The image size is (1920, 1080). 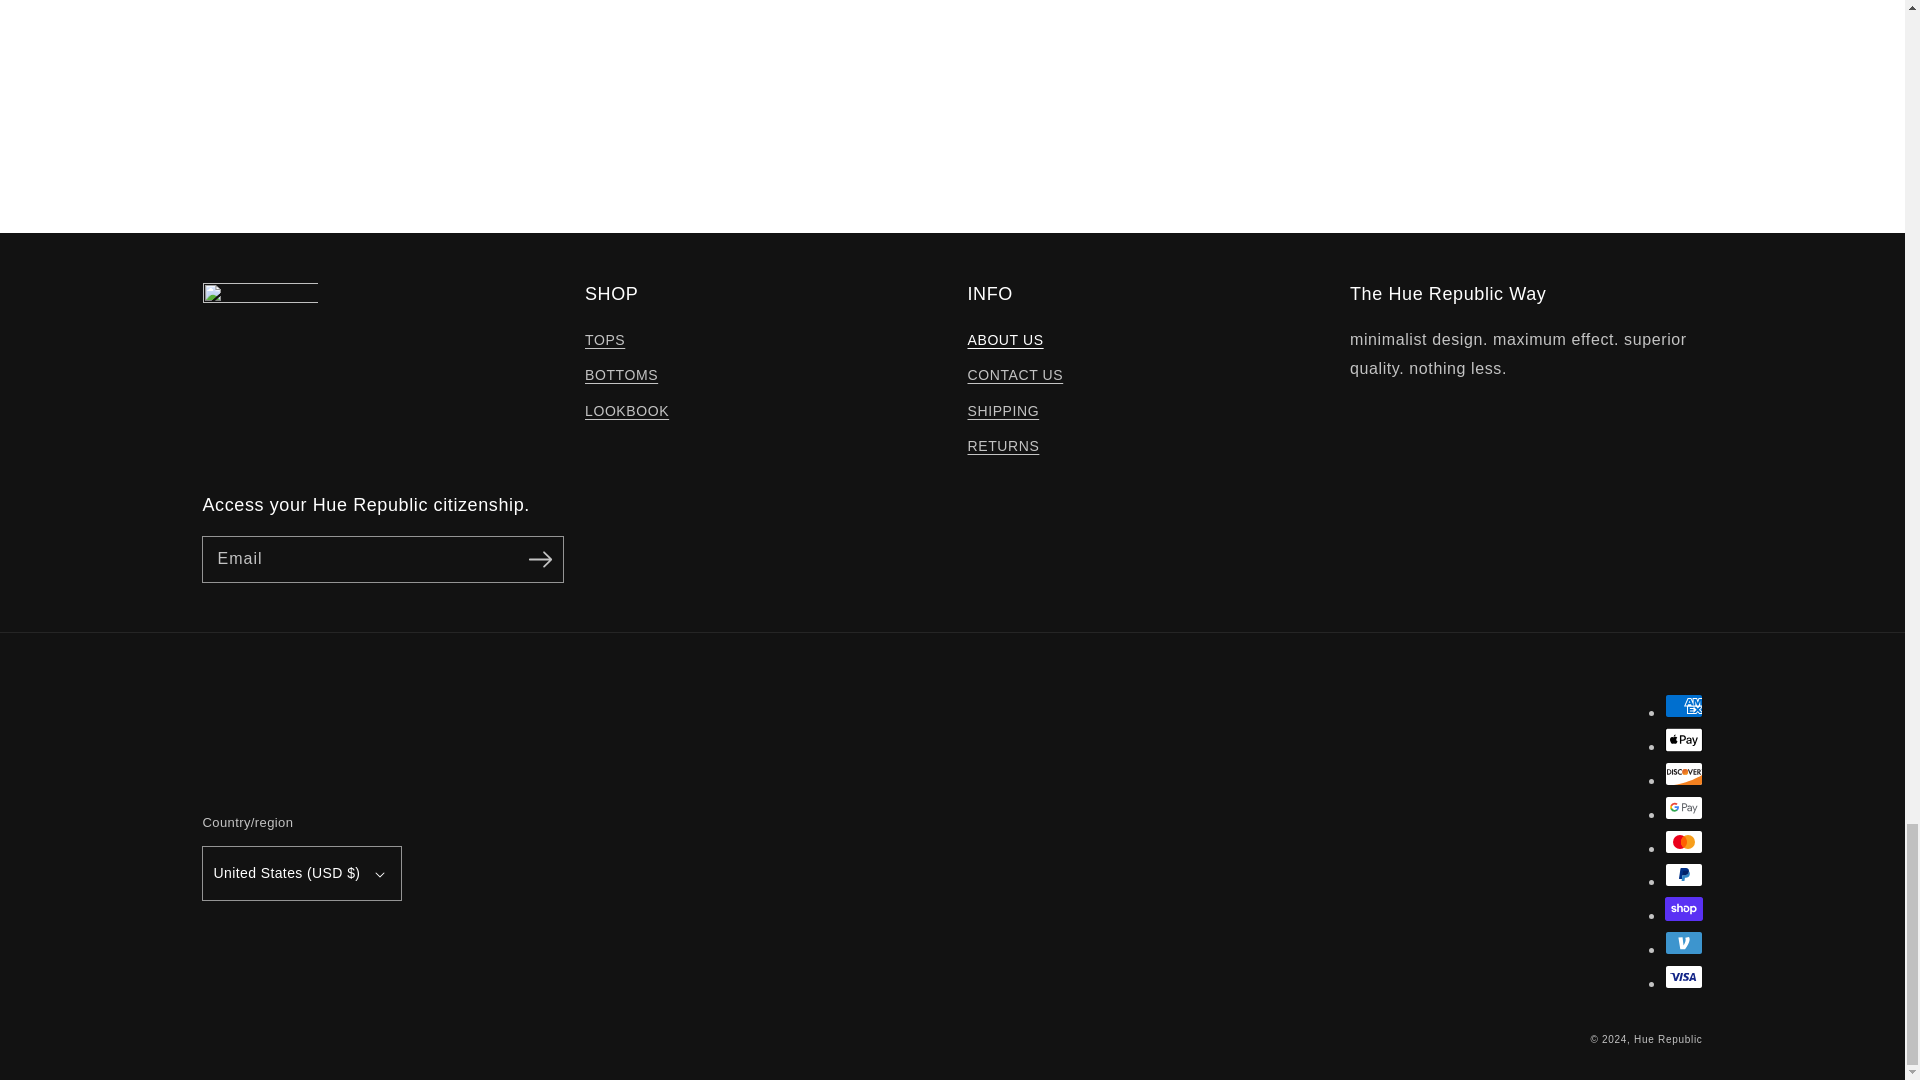 I want to click on American Express, so click(x=1682, y=706).